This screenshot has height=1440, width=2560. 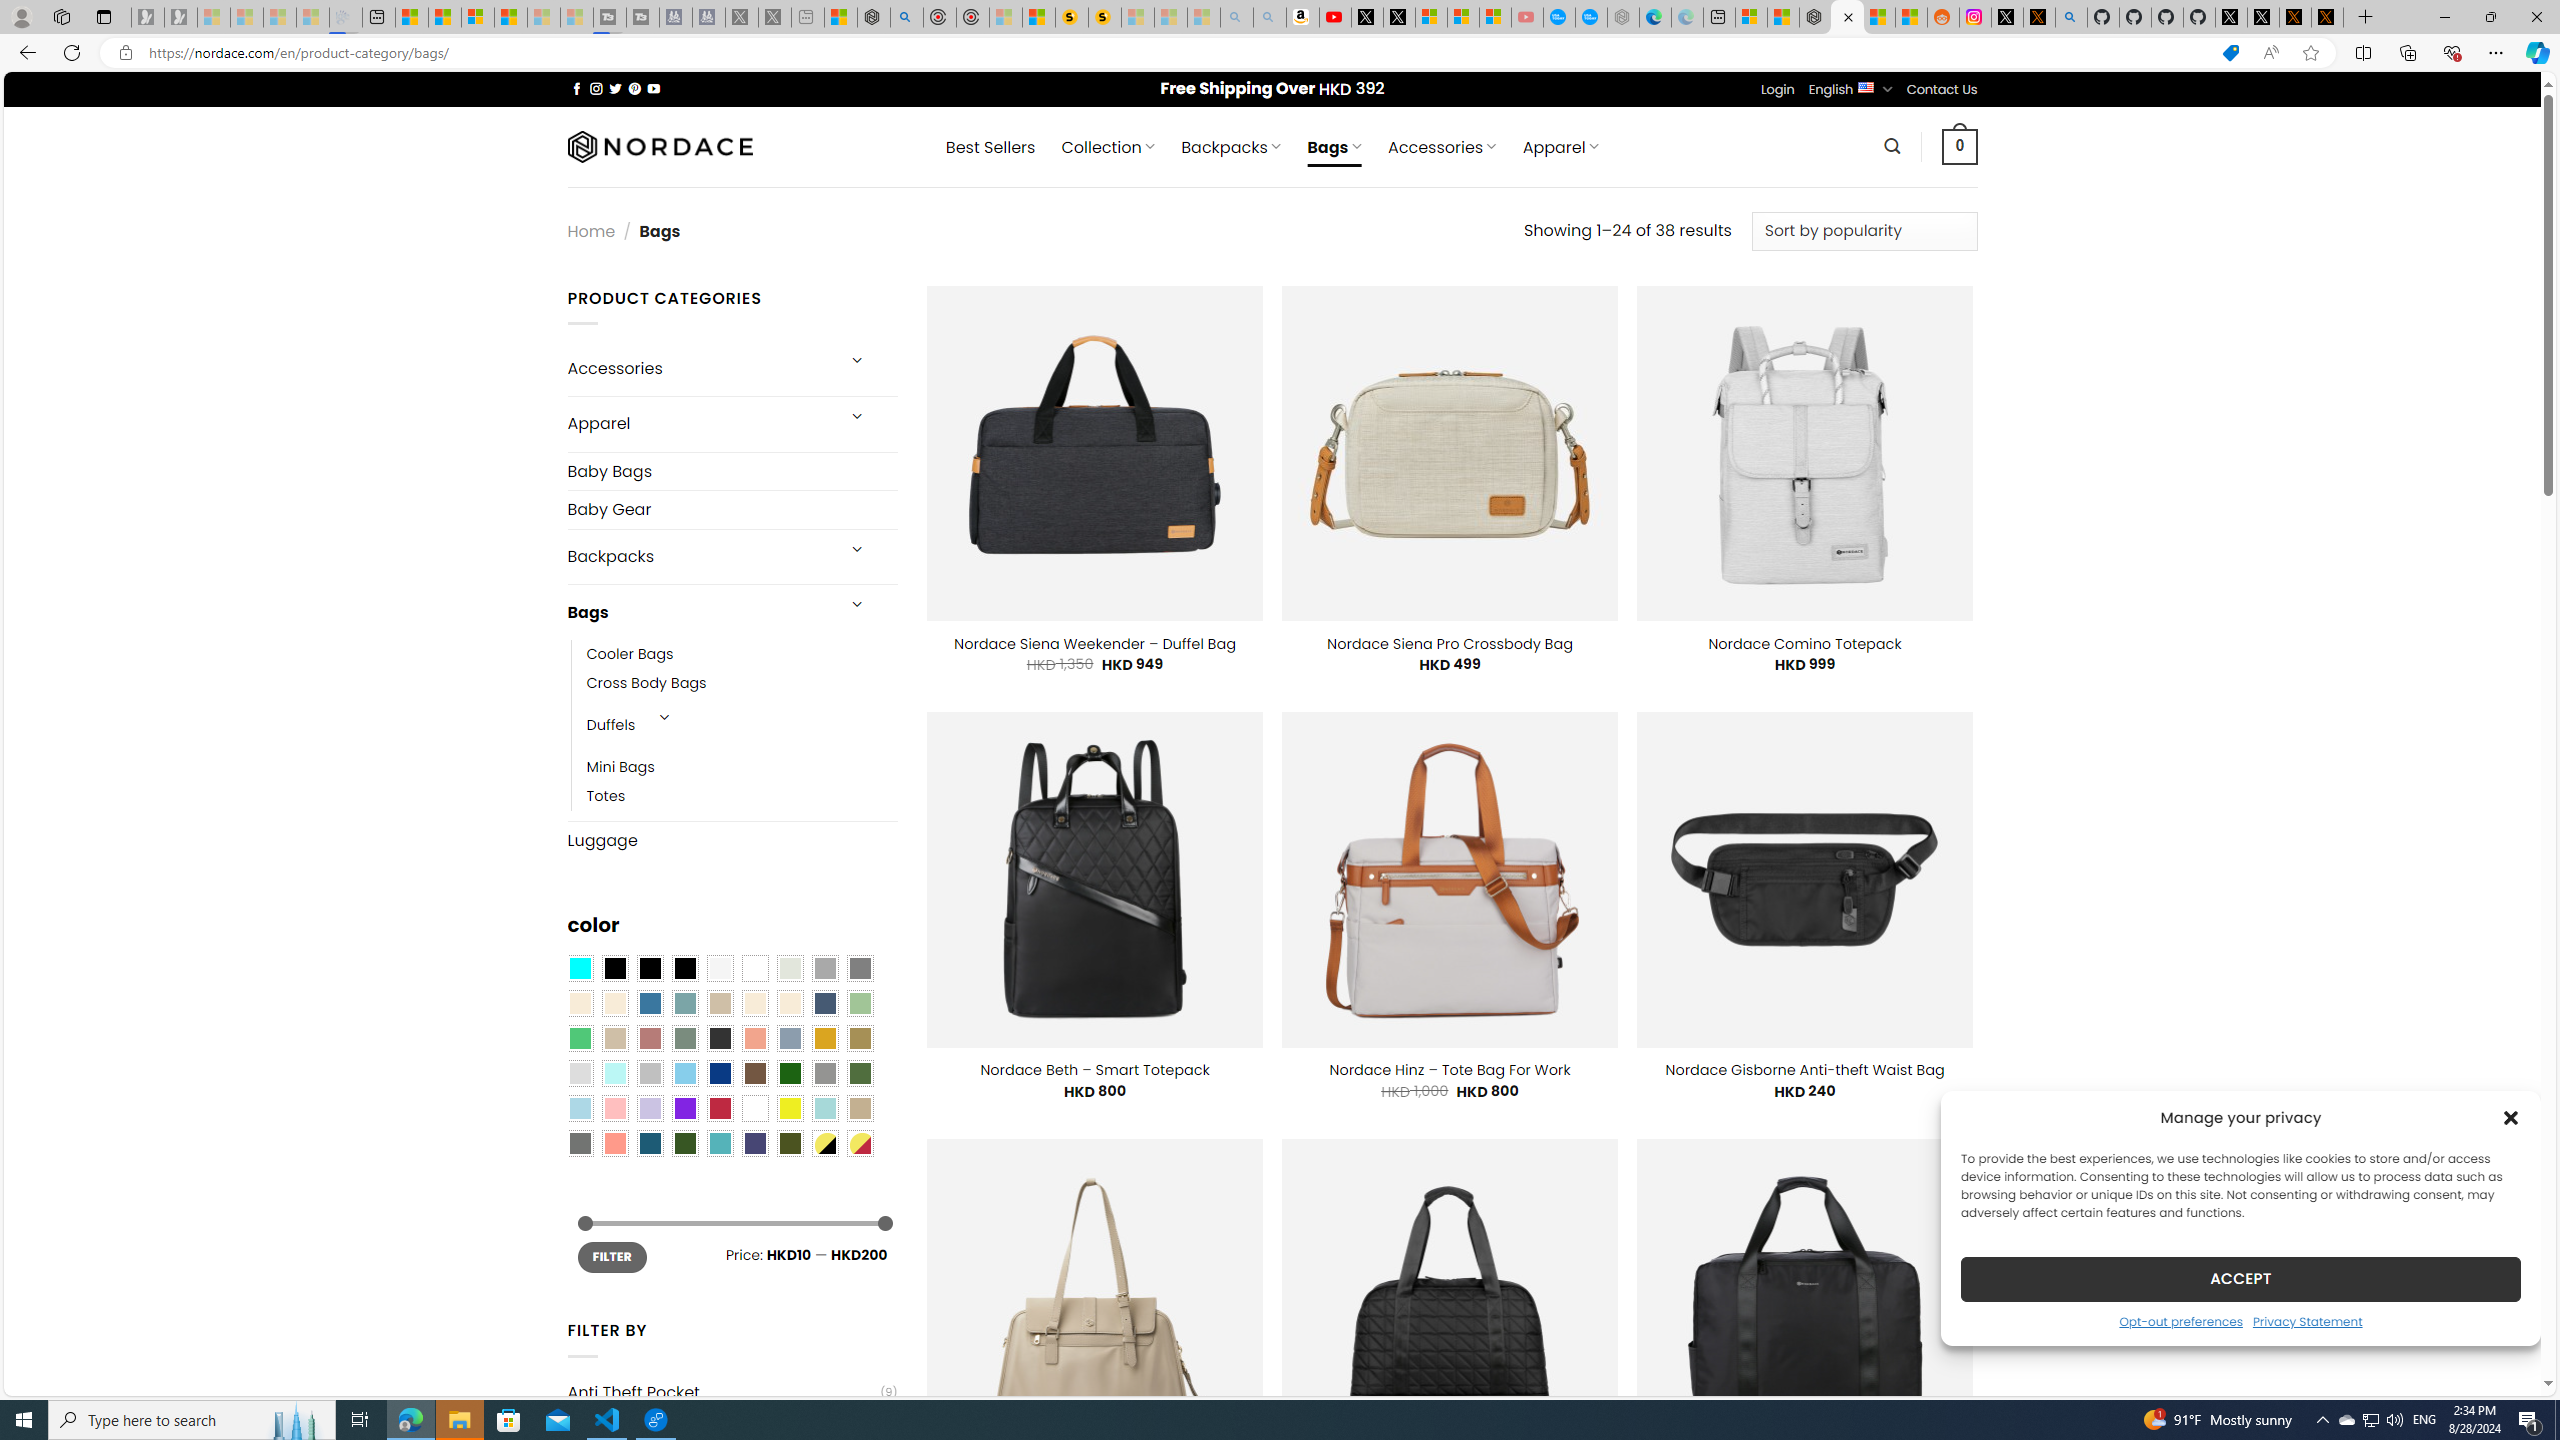 I want to click on FILTER, so click(x=612, y=1256).